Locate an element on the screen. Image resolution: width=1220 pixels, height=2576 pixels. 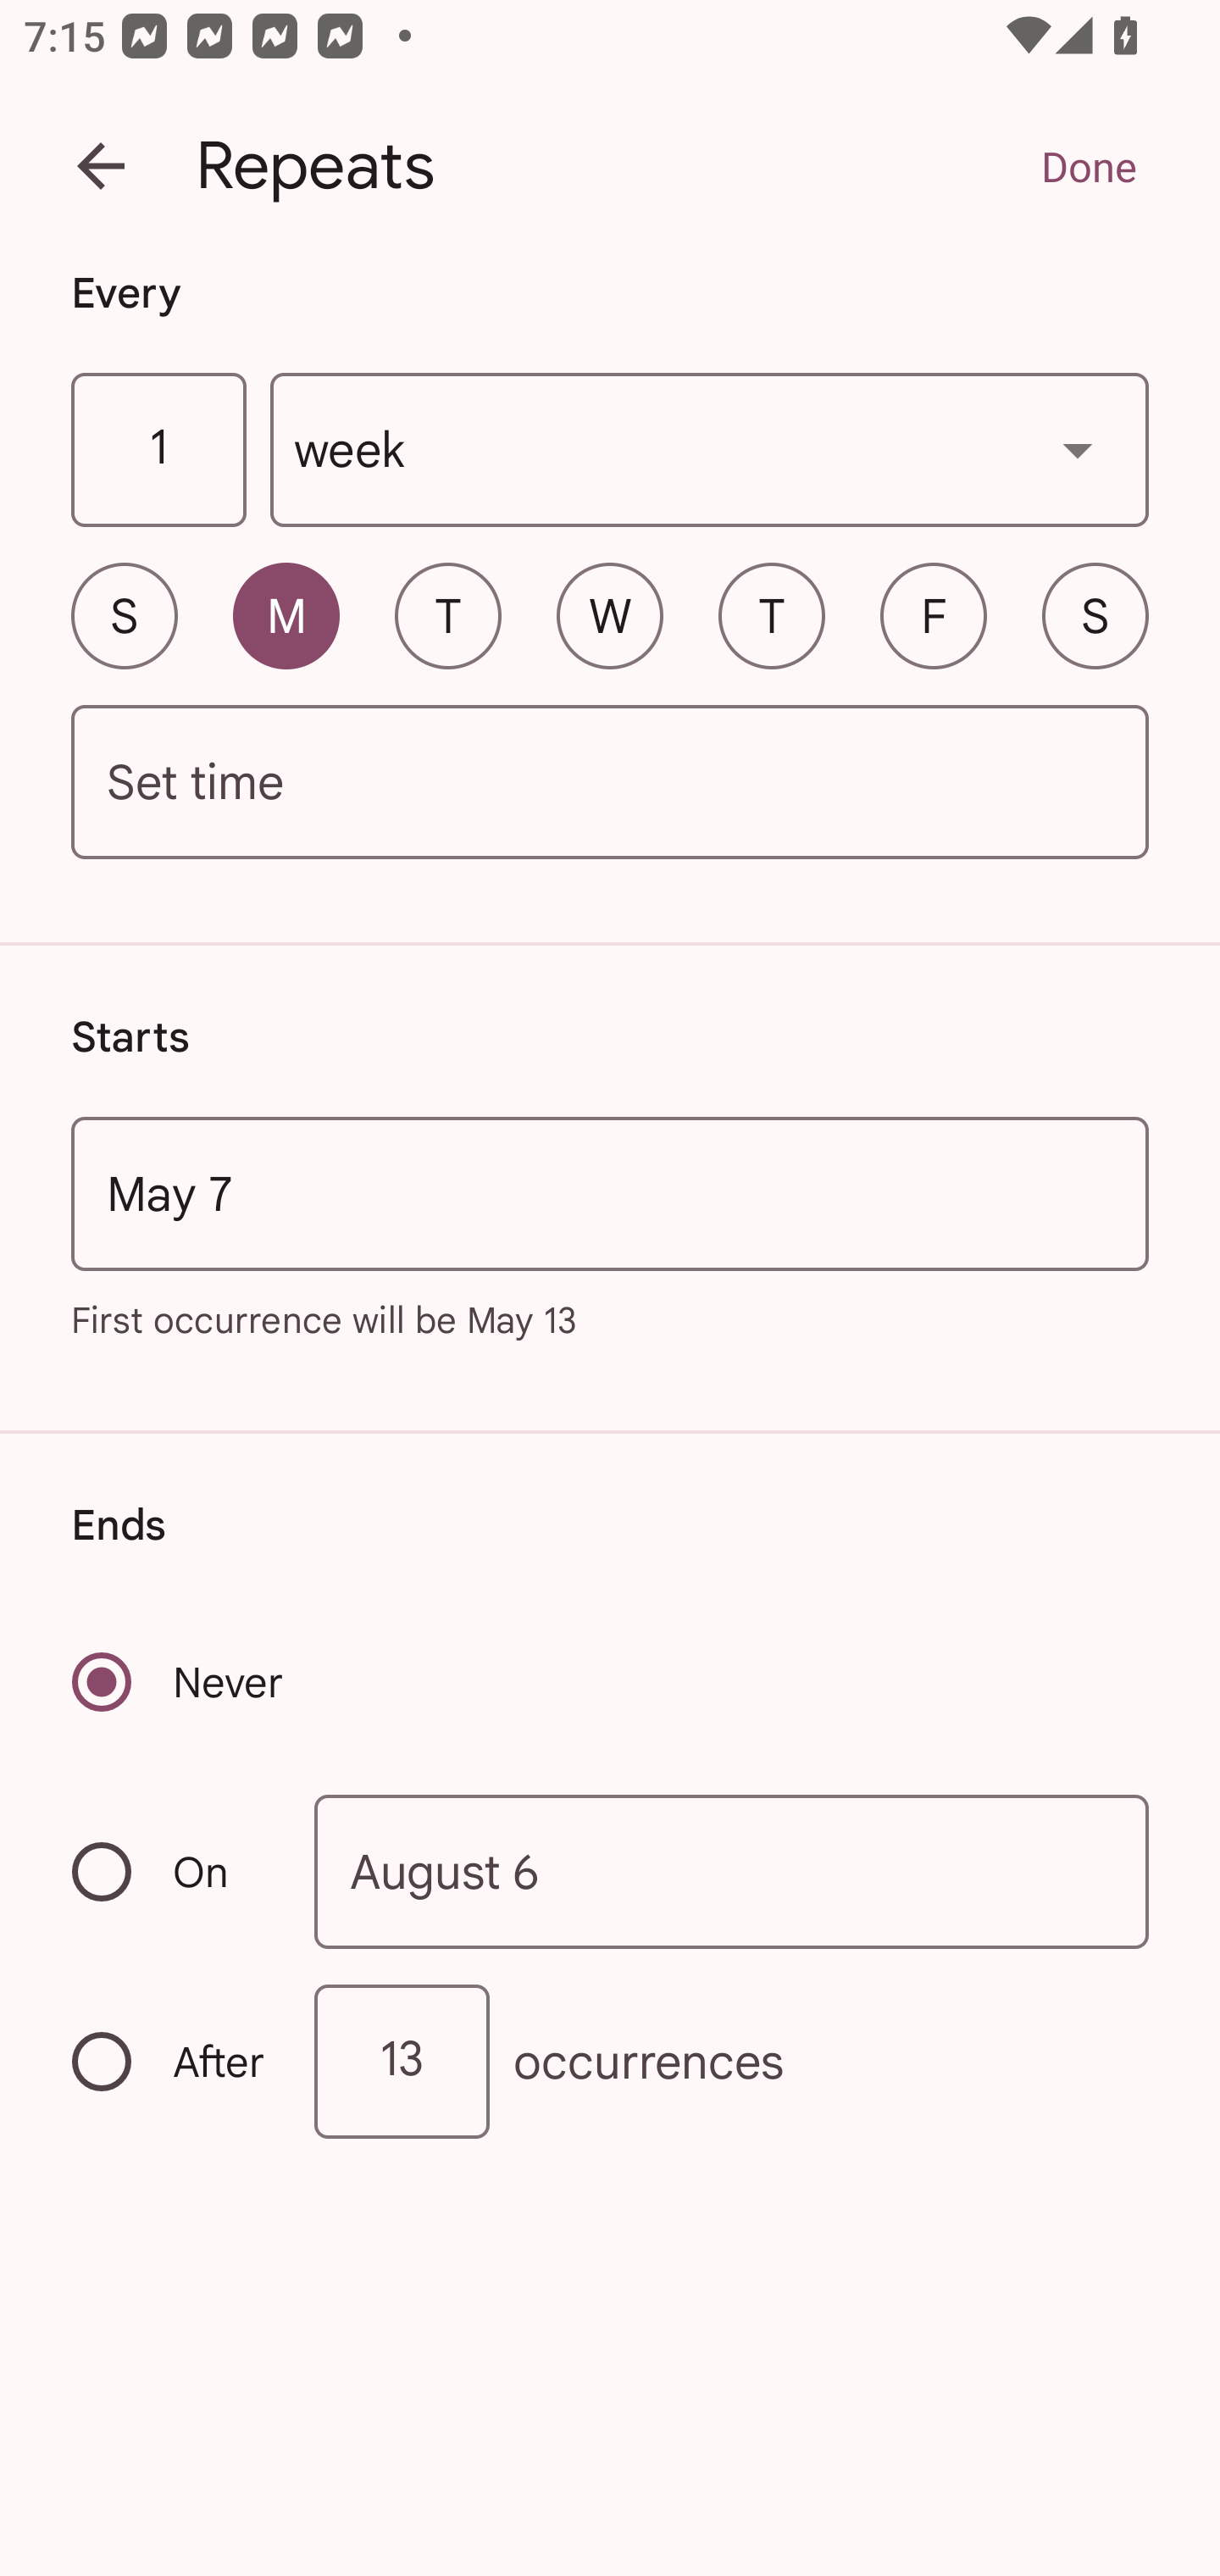
Set time is located at coordinates (610, 783).